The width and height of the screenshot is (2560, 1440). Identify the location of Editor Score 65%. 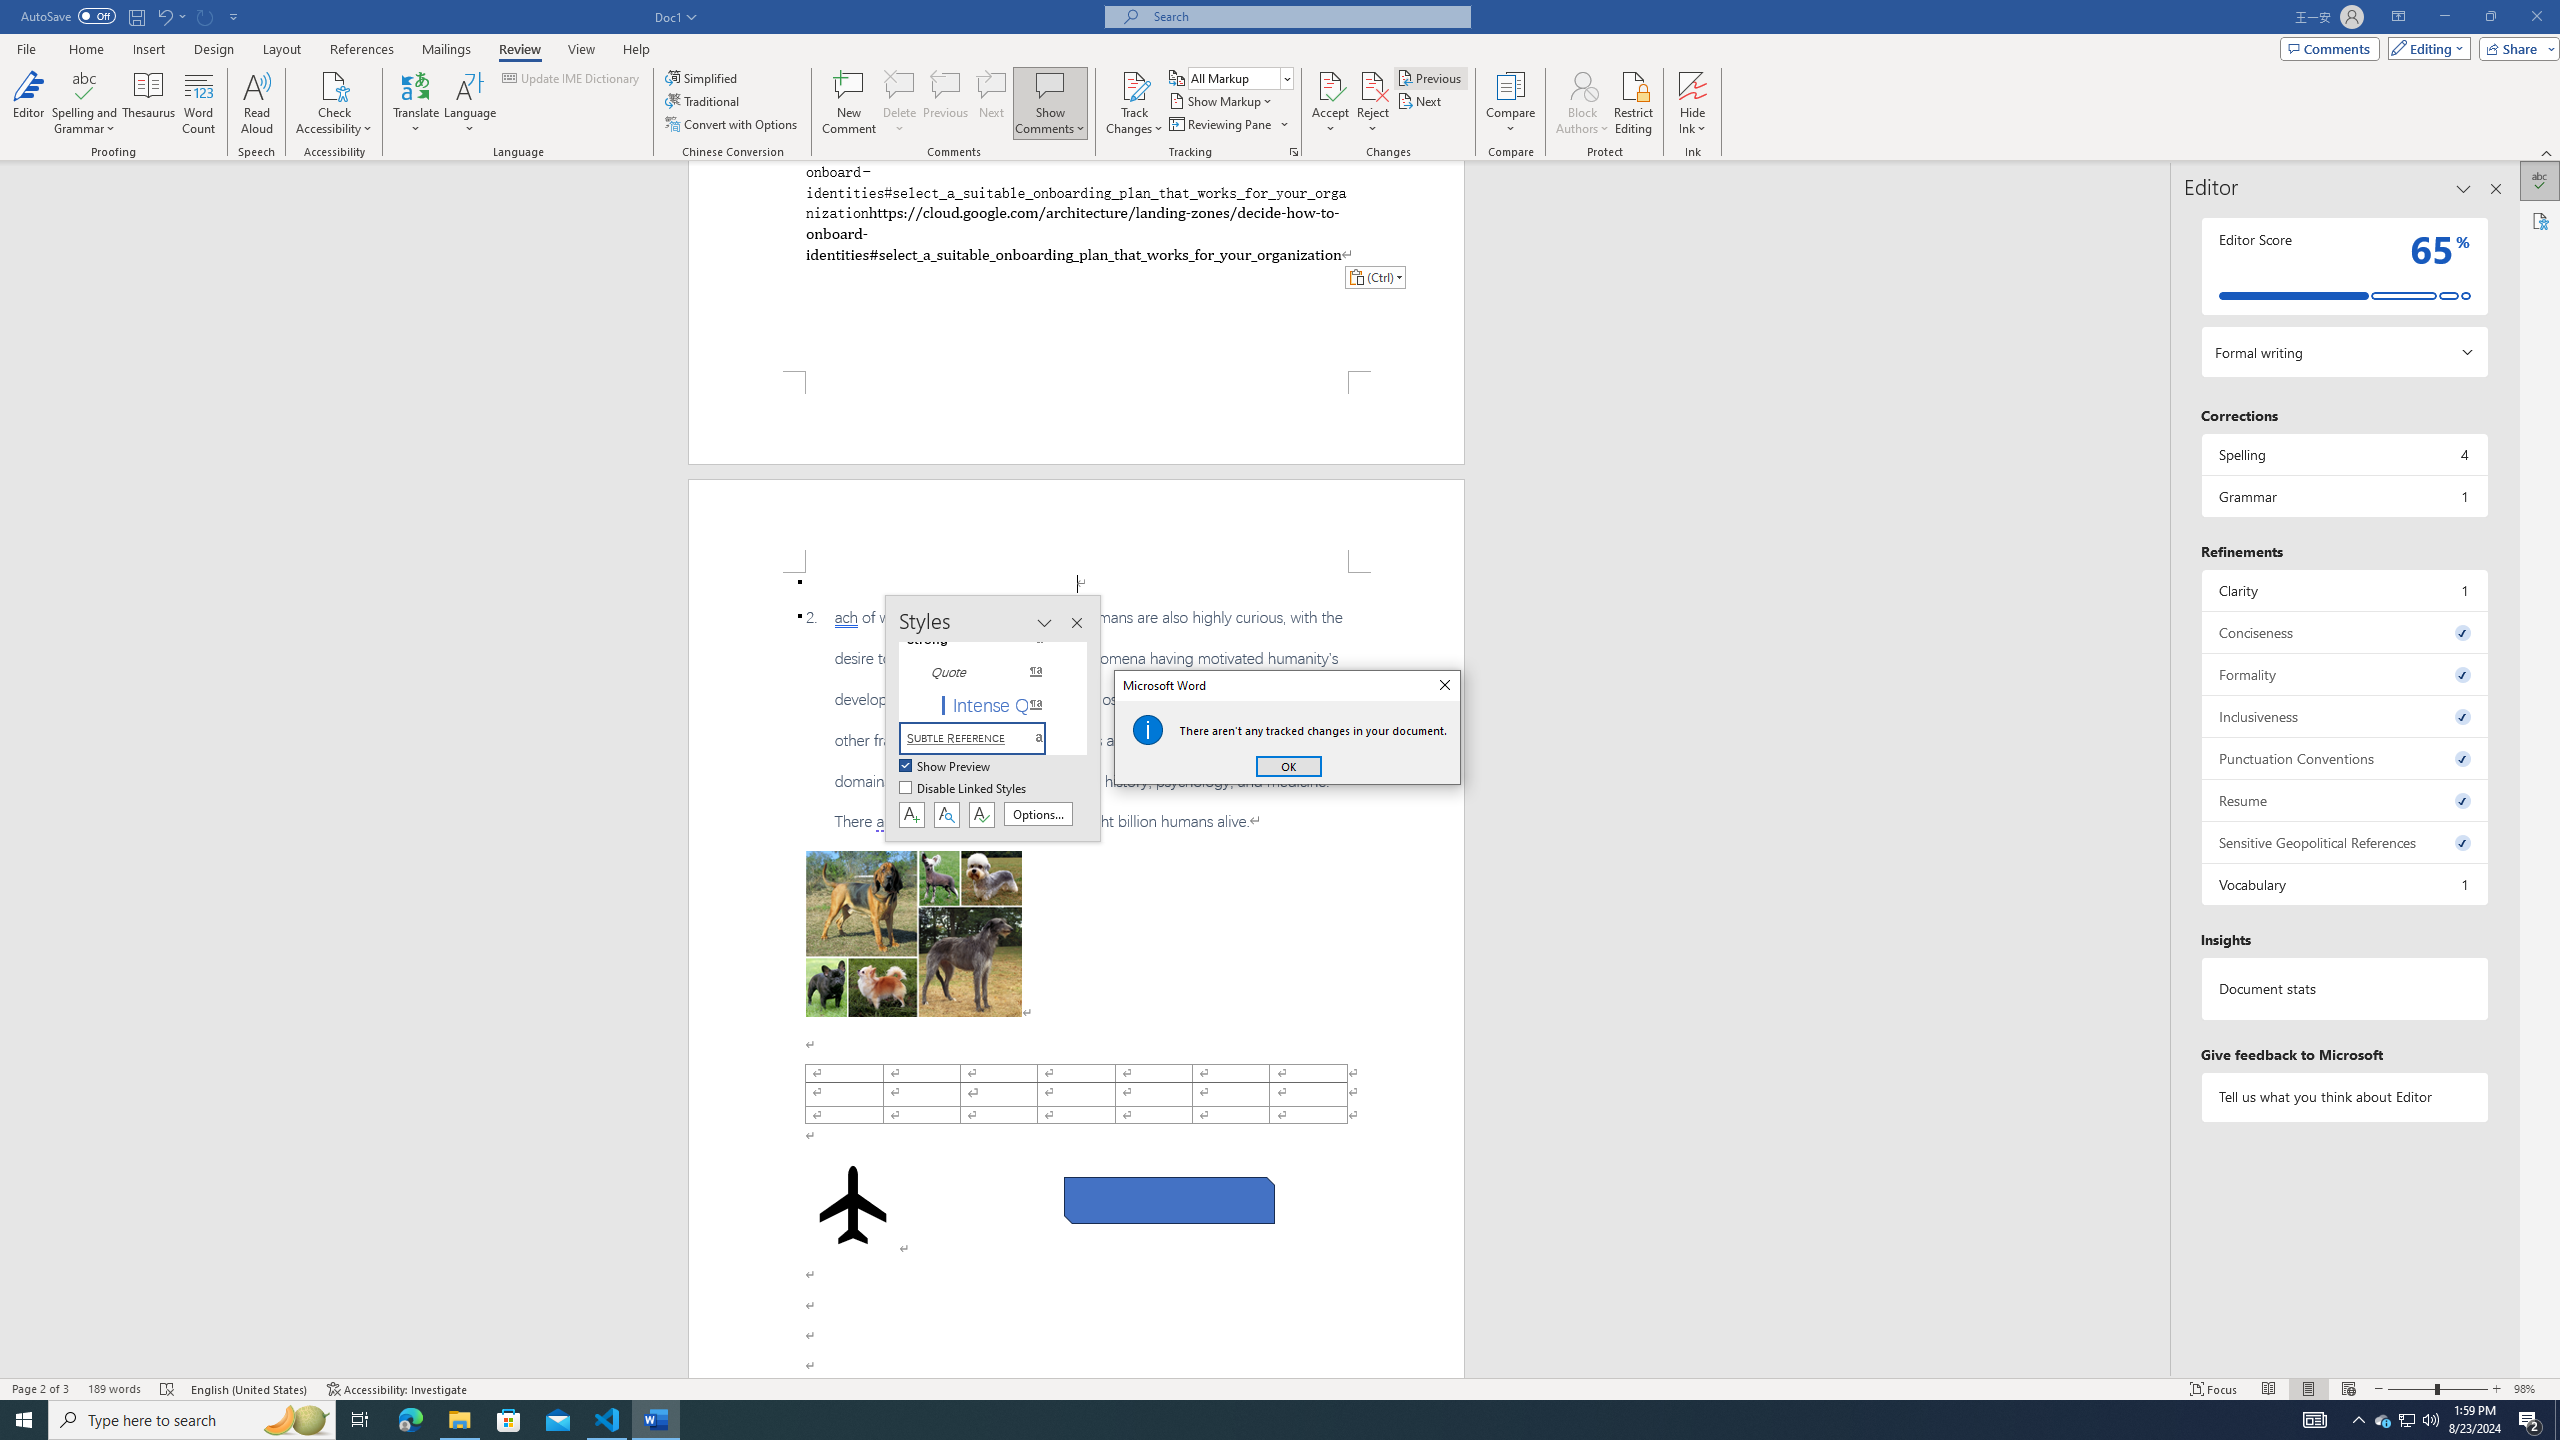
(2344, 266).